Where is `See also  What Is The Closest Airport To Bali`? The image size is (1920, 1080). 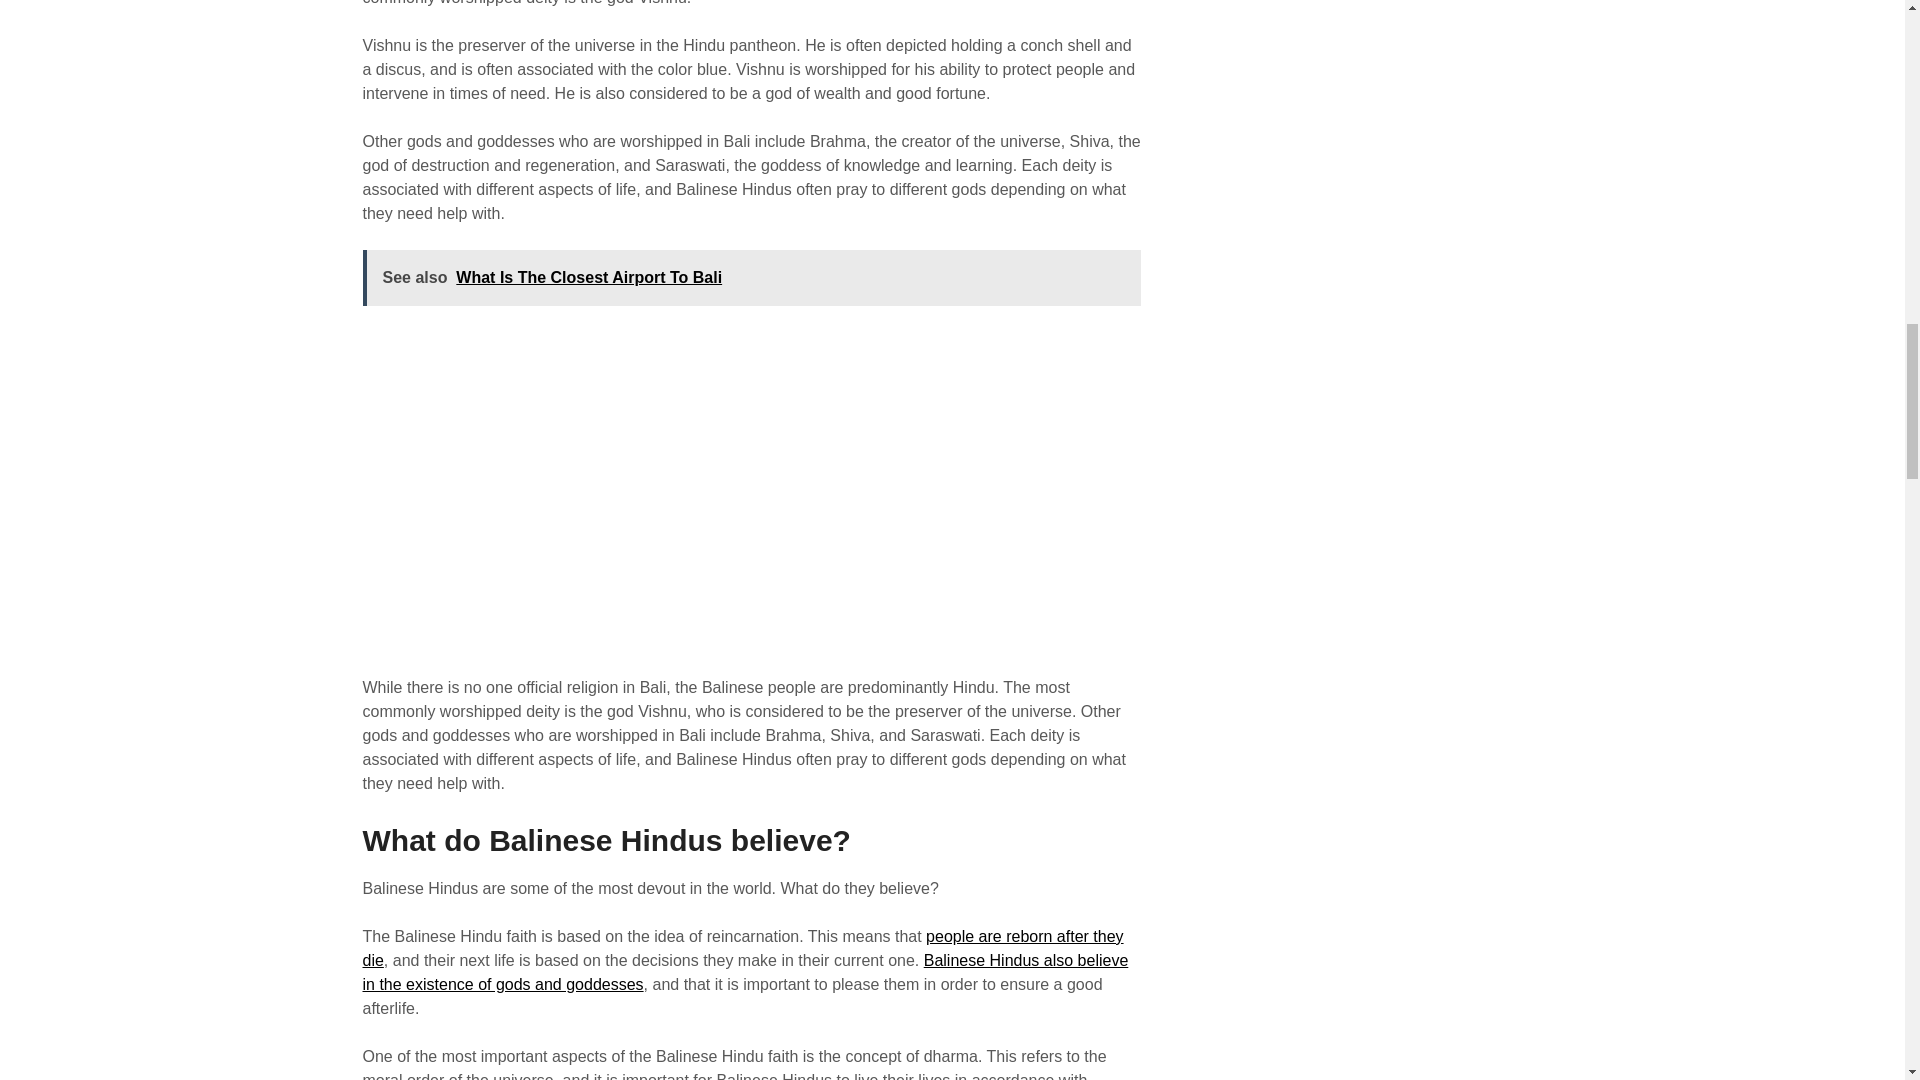 See also  What Is The Closest Airport To Bali is located at coordinates (751, 277).